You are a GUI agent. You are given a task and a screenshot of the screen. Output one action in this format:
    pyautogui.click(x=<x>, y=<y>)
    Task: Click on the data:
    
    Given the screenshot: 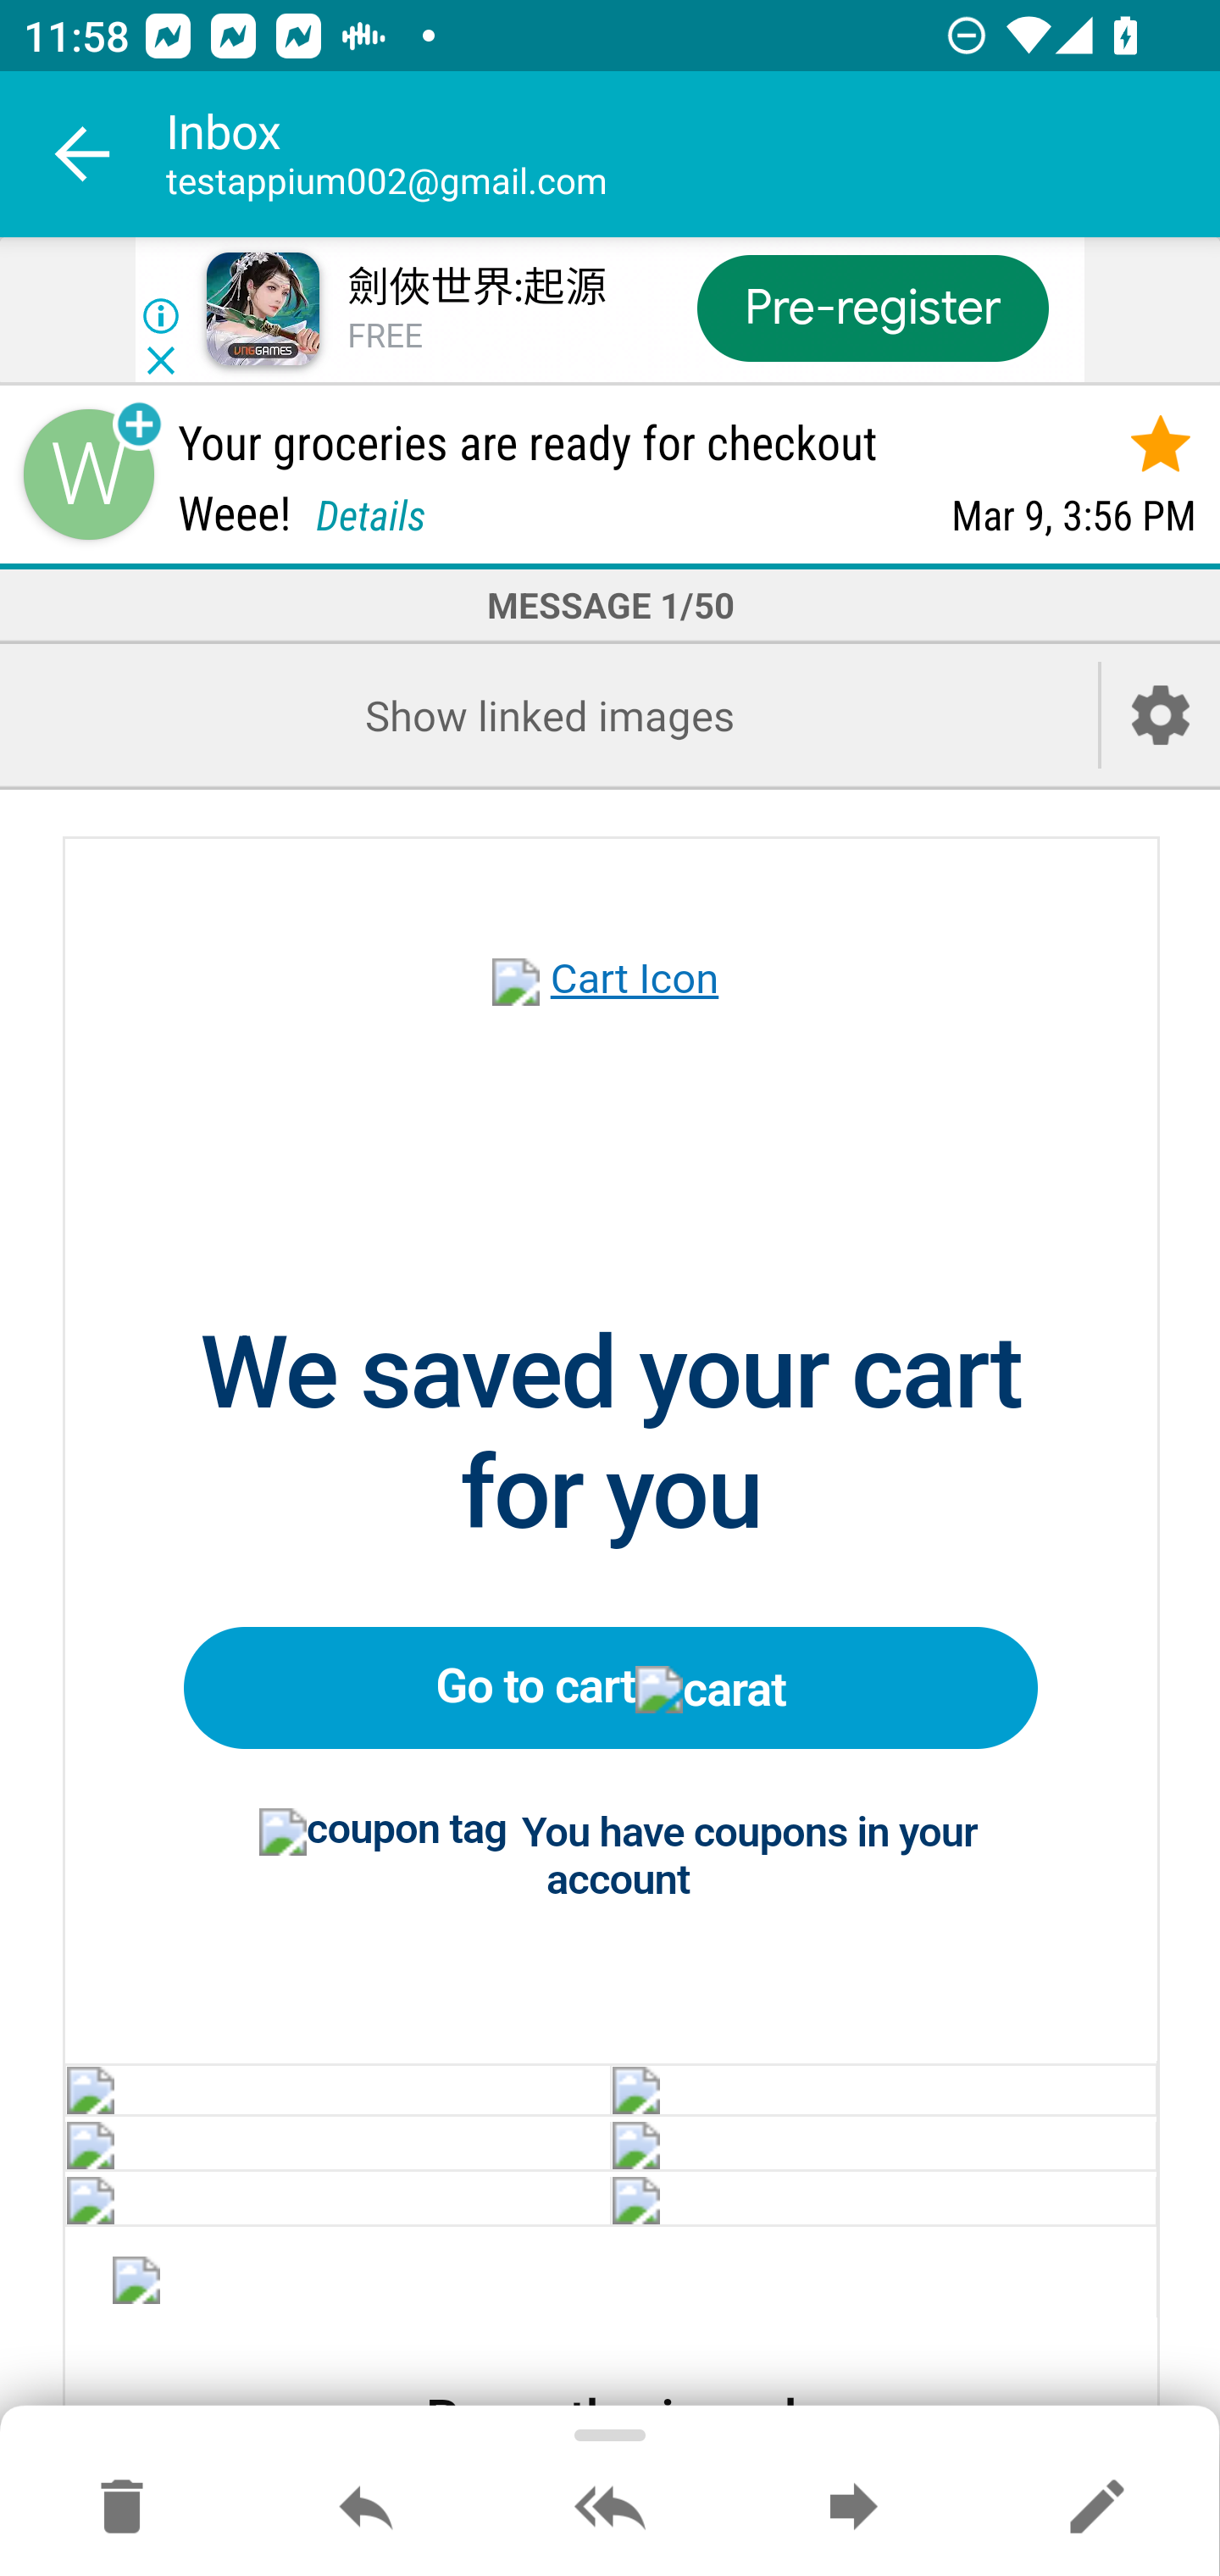 What is the action you would take?
    pyautogui.click(x=884, y=2089)
    